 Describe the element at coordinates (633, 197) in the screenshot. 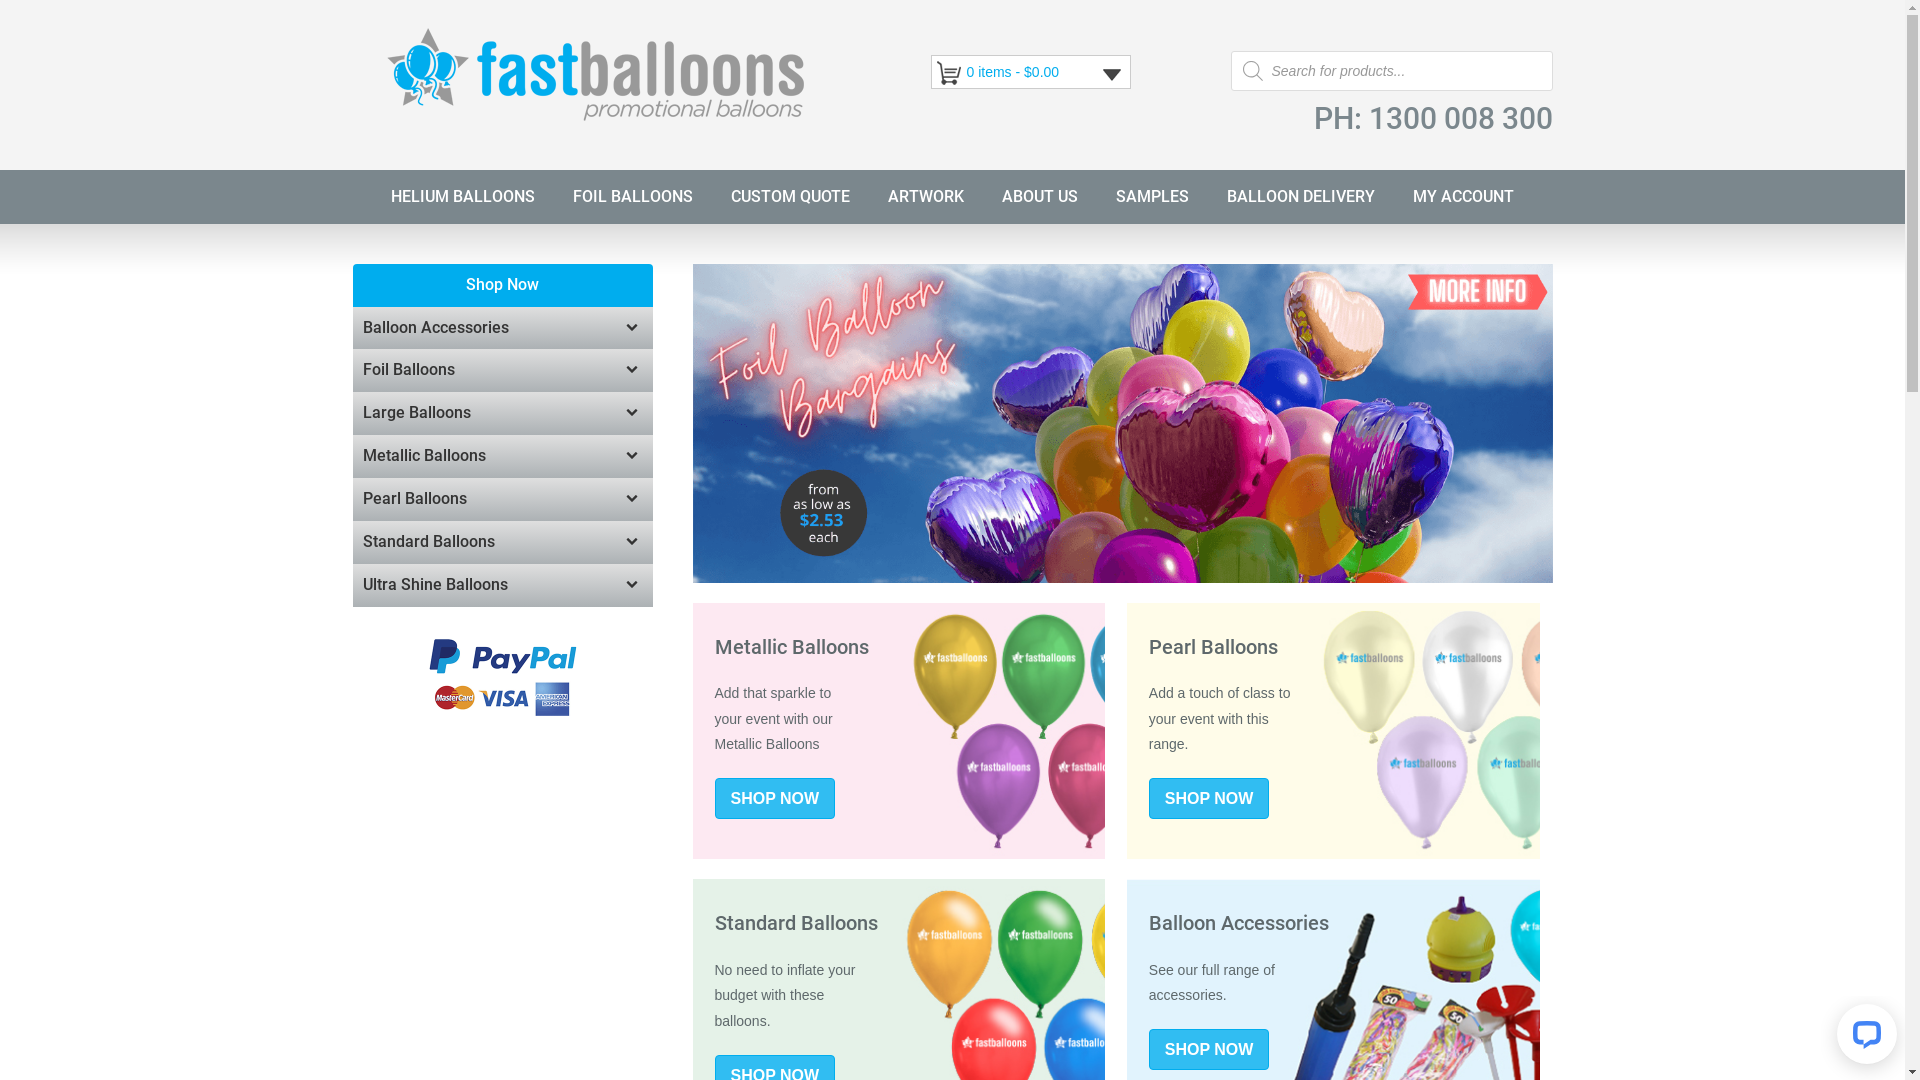

I see `FOIL BALLOONS` at that location.